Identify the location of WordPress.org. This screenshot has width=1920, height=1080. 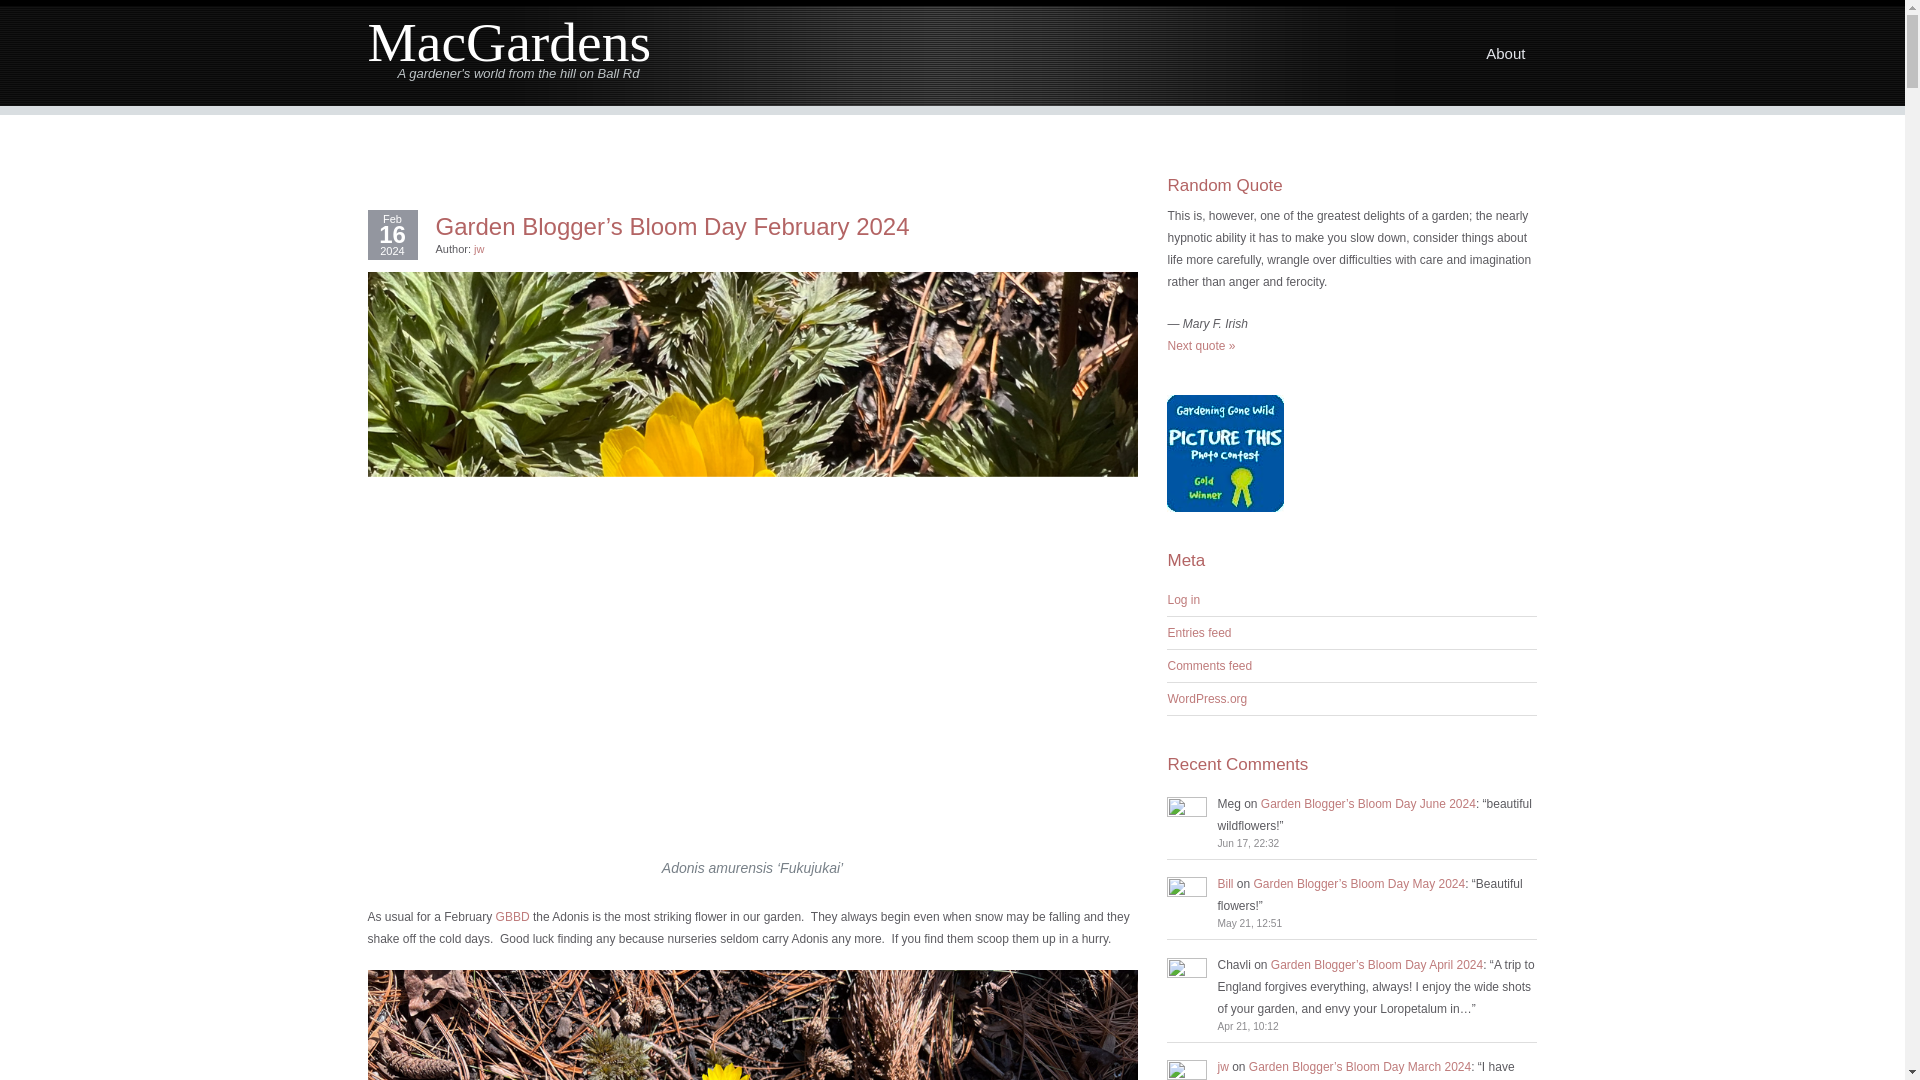
(1206, 699).